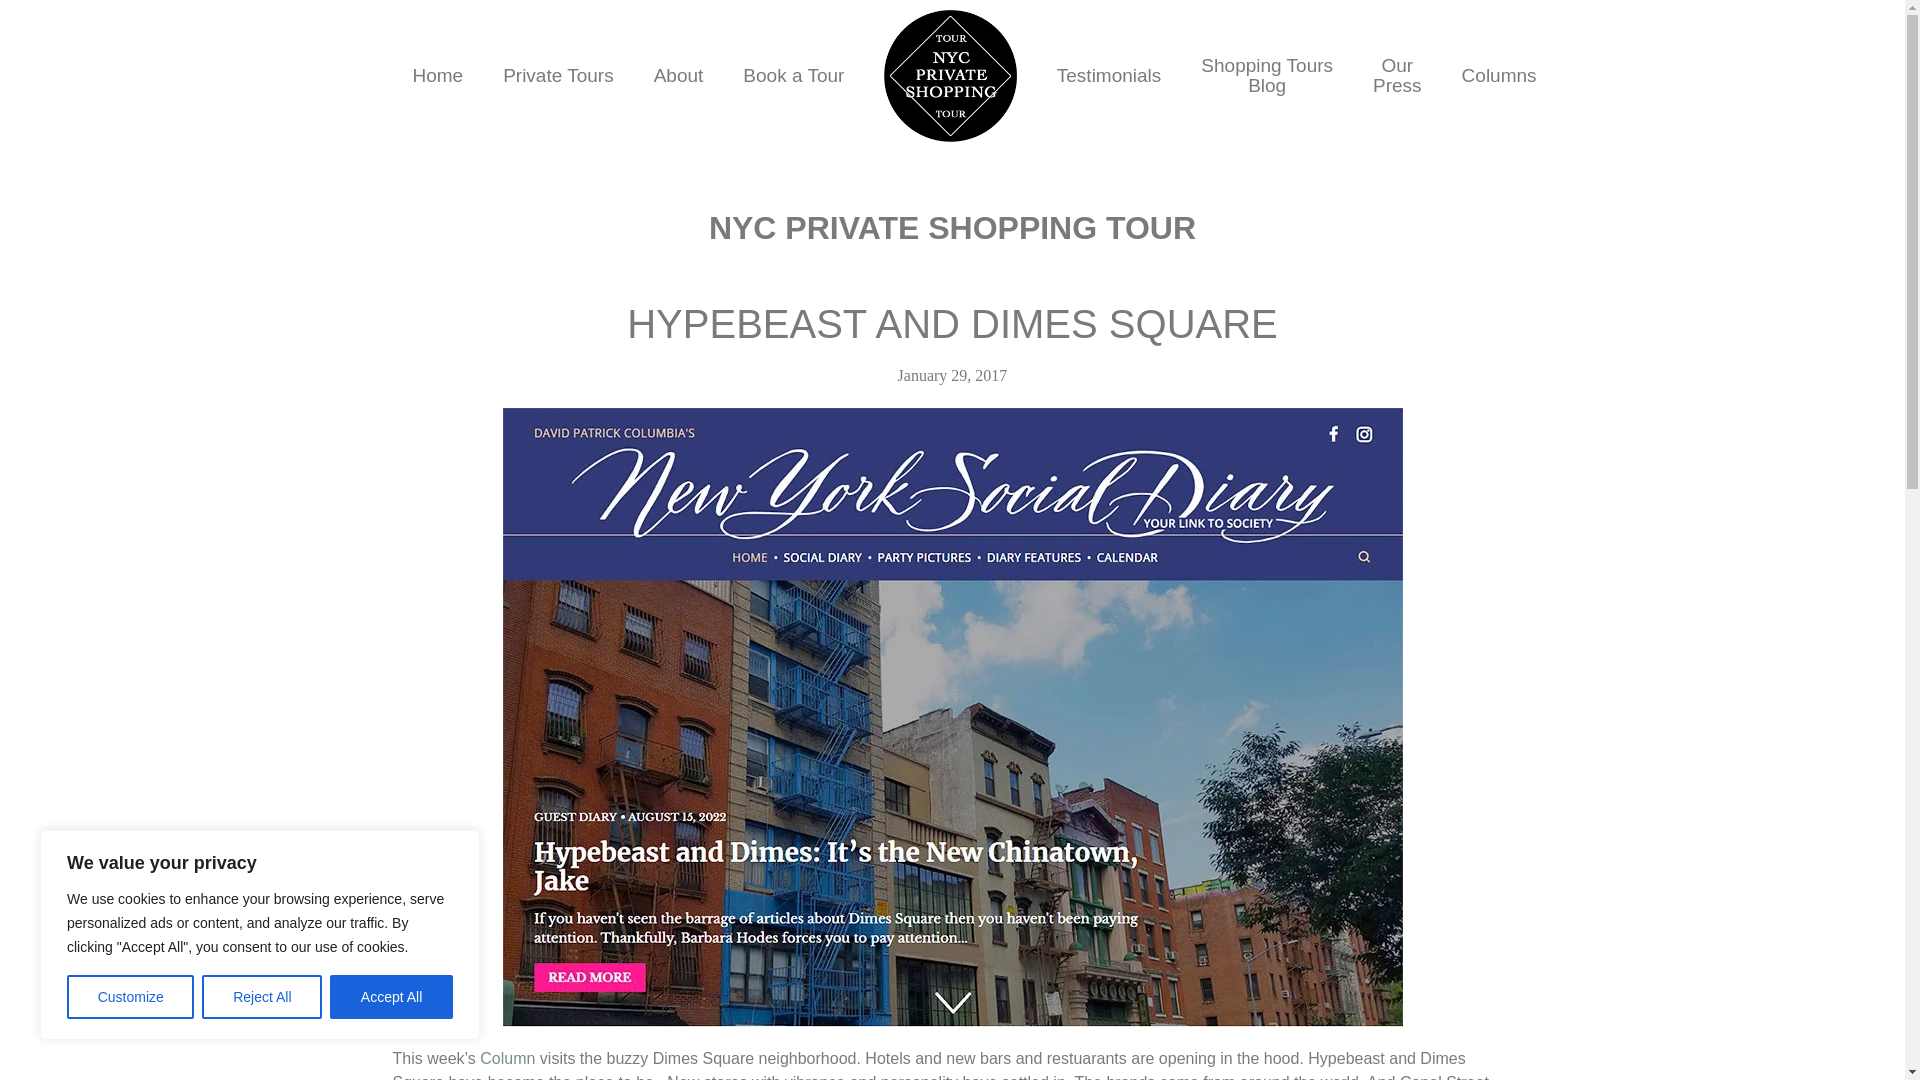 This screenshot has width=1920, height=1080. Describe the element at coordinates (678, 76) in the screenshot. I see `Home` at that location.